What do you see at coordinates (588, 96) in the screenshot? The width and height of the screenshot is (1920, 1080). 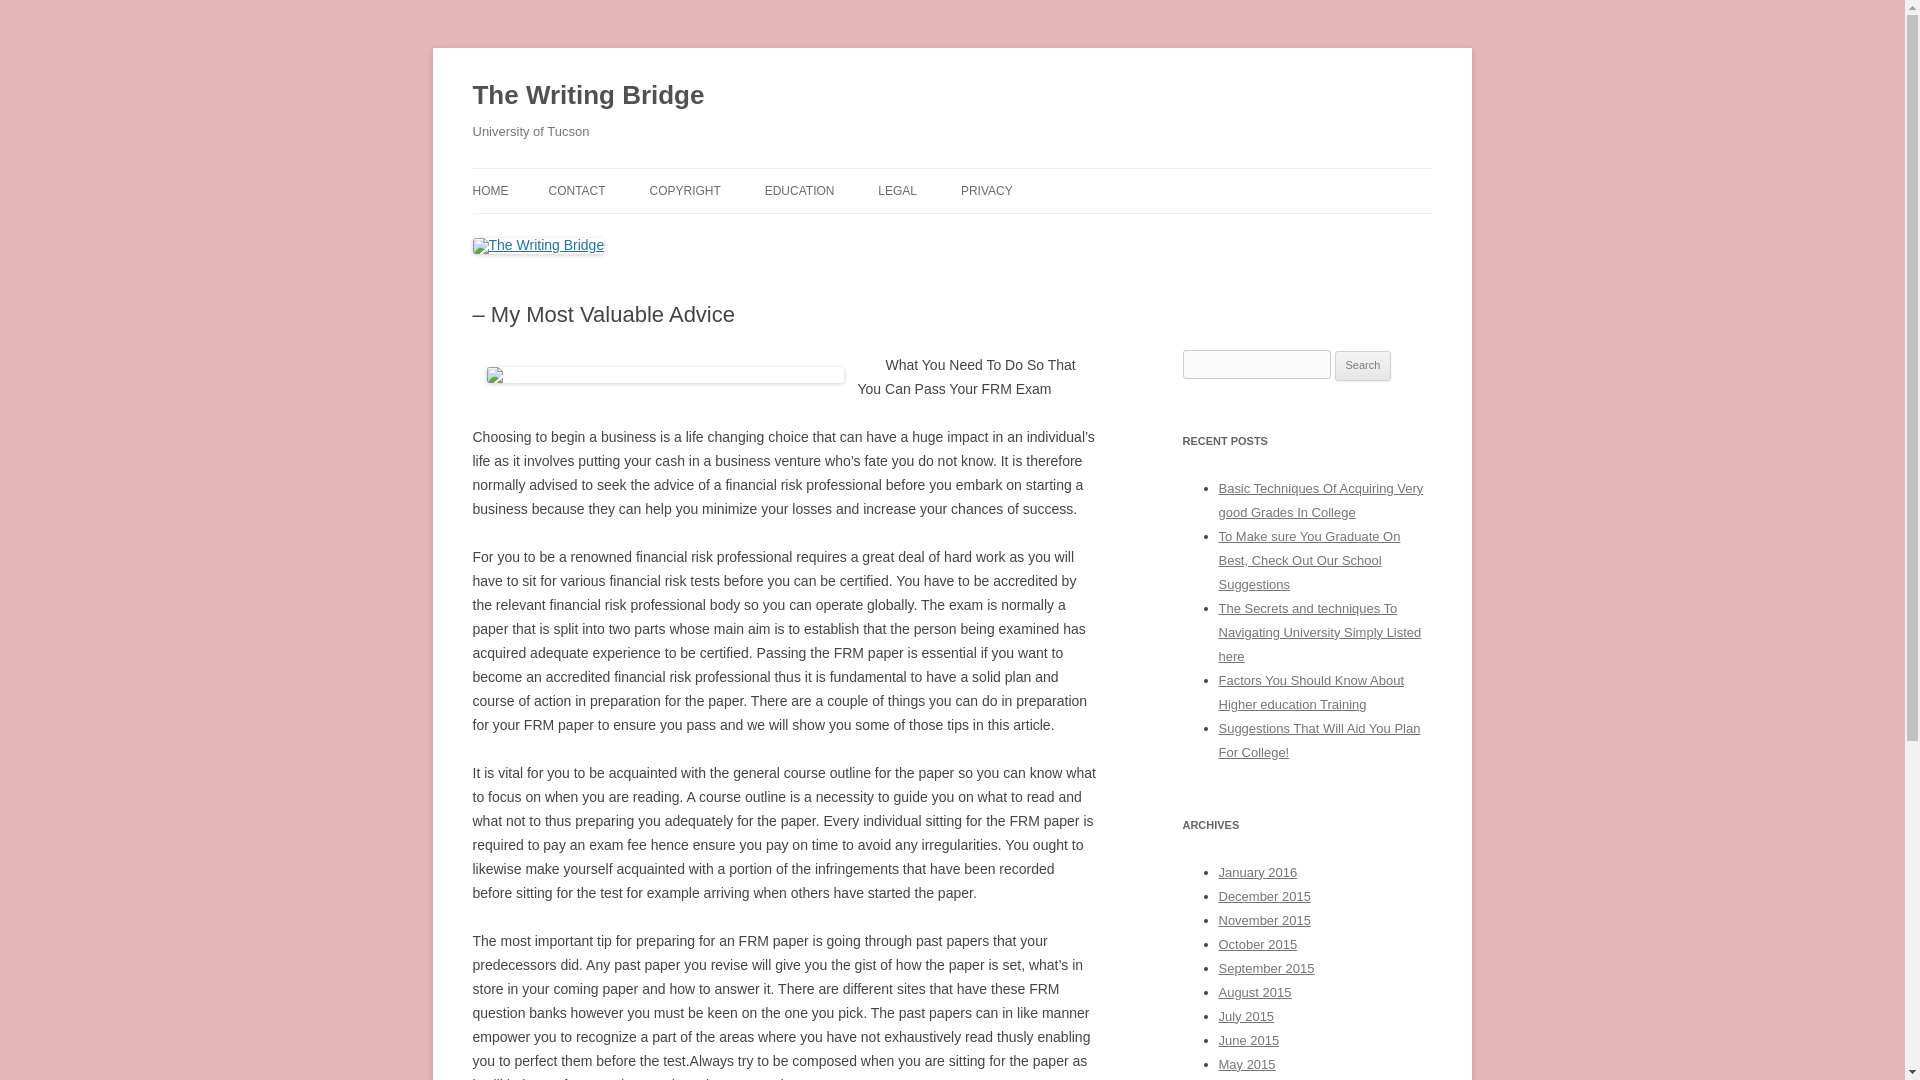 I see `The Writing Bridge` at bounding box center [588, 96].